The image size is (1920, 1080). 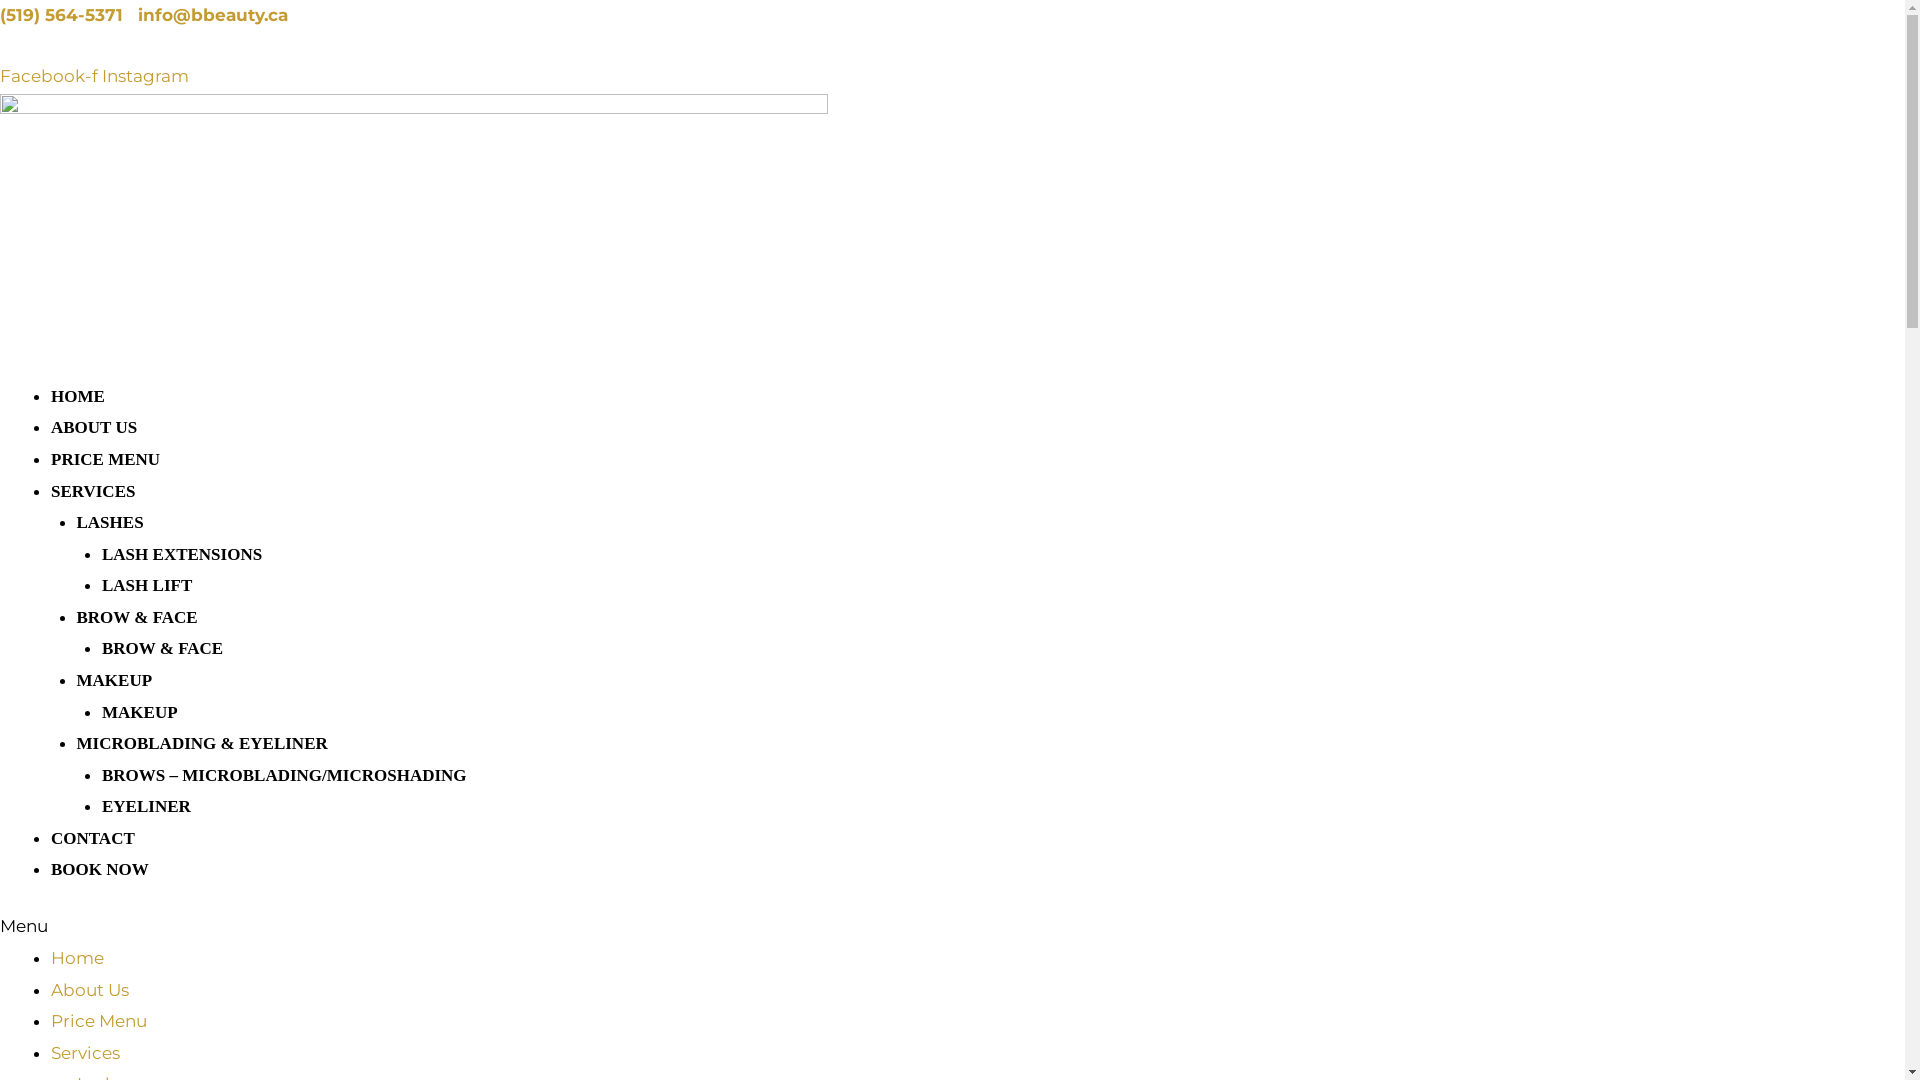 I want to click on PRICE MENU, so click(x=106, y=460).